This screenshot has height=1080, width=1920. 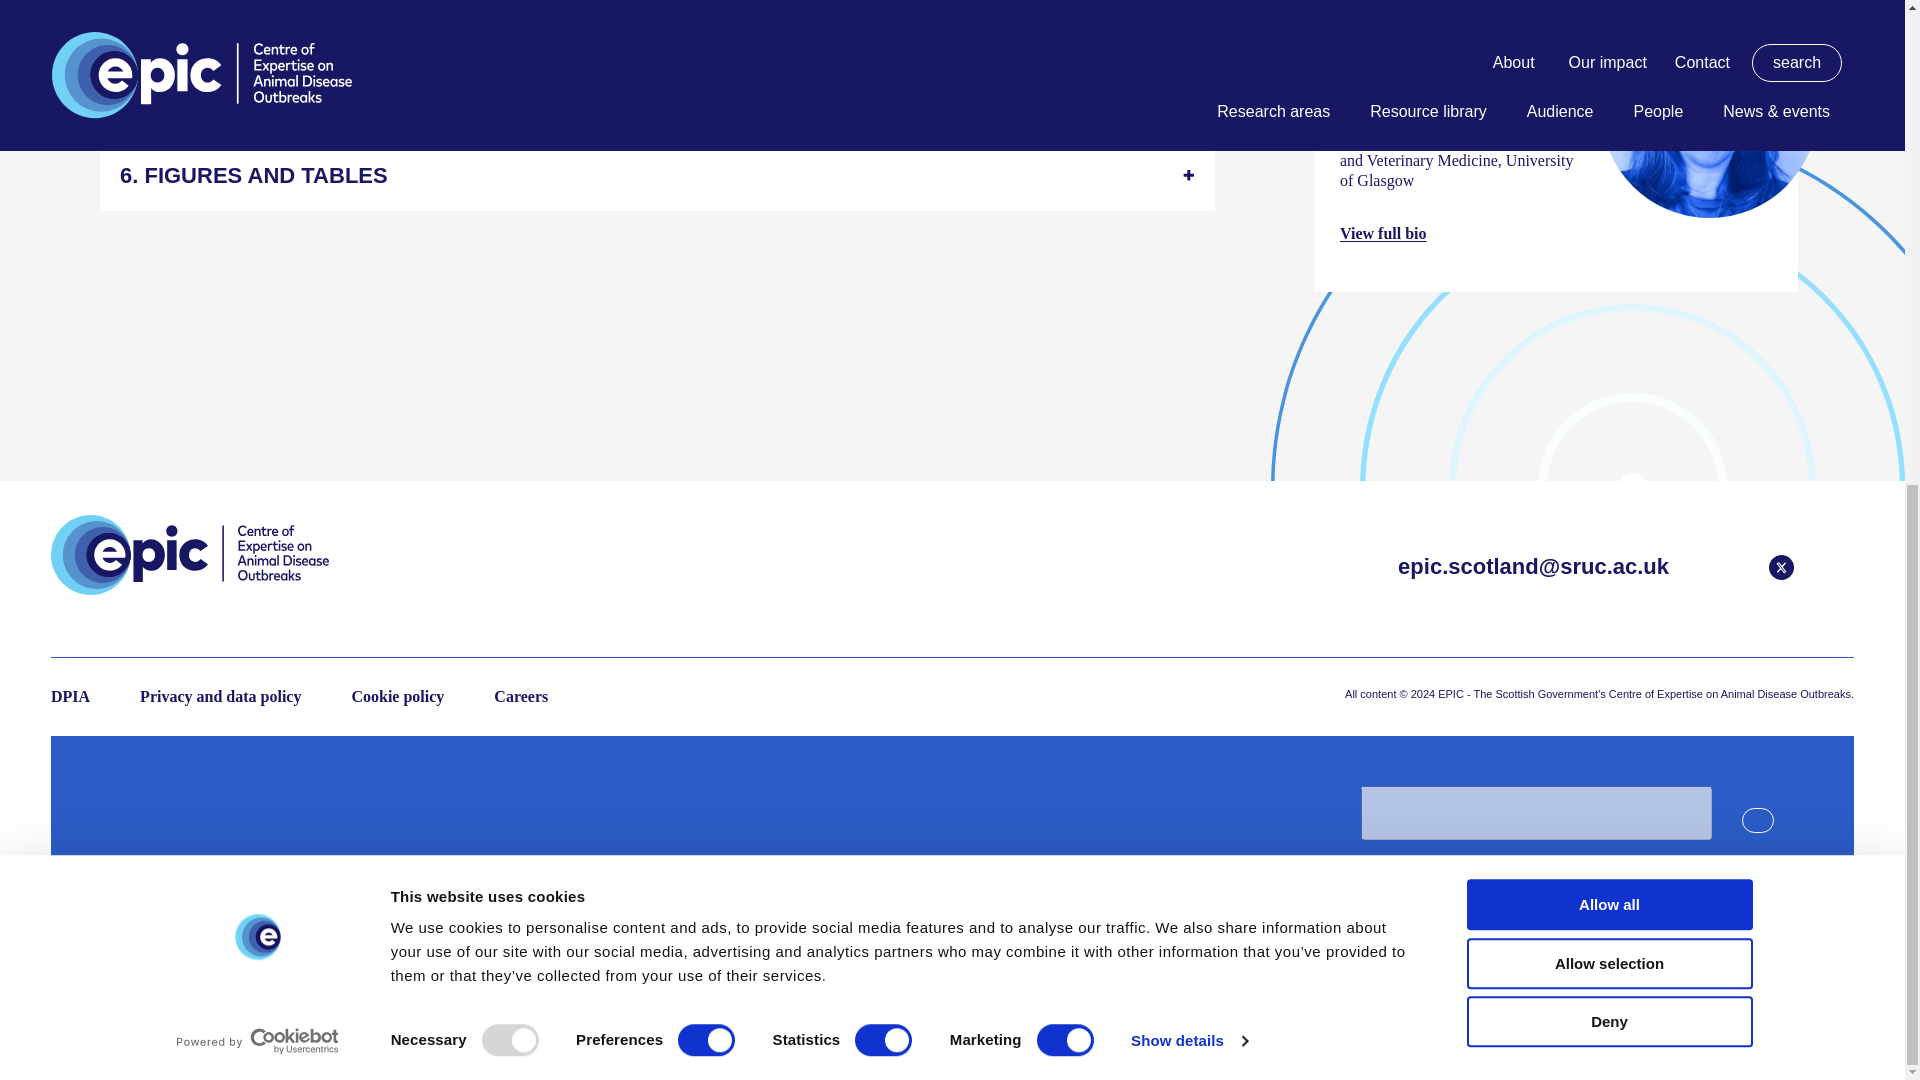 What do you see at coordinates (1188, 165) in the screenshot?
I see `Show details` at bounding box center [1188, 165].